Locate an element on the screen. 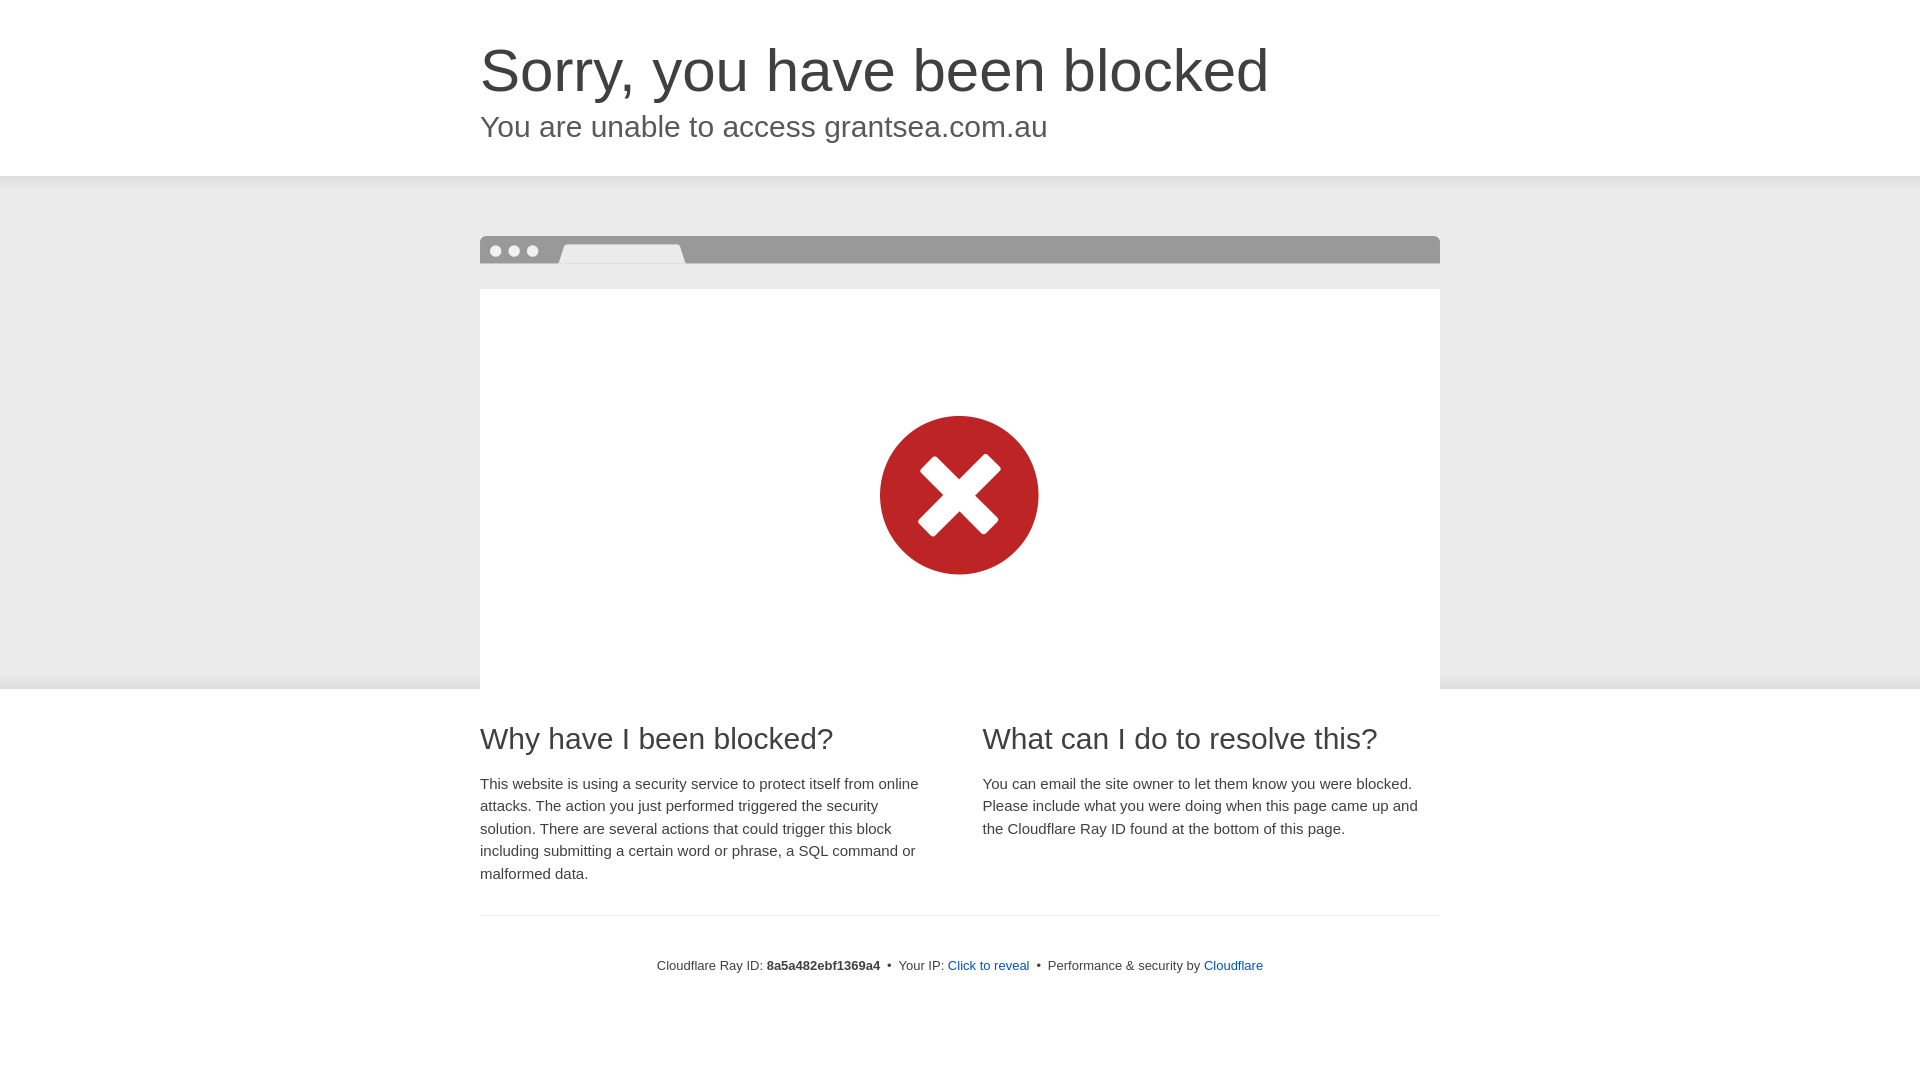 This screenshot has height=1080, width=1920. Cloudflare is located at coordinates (1233, 965).